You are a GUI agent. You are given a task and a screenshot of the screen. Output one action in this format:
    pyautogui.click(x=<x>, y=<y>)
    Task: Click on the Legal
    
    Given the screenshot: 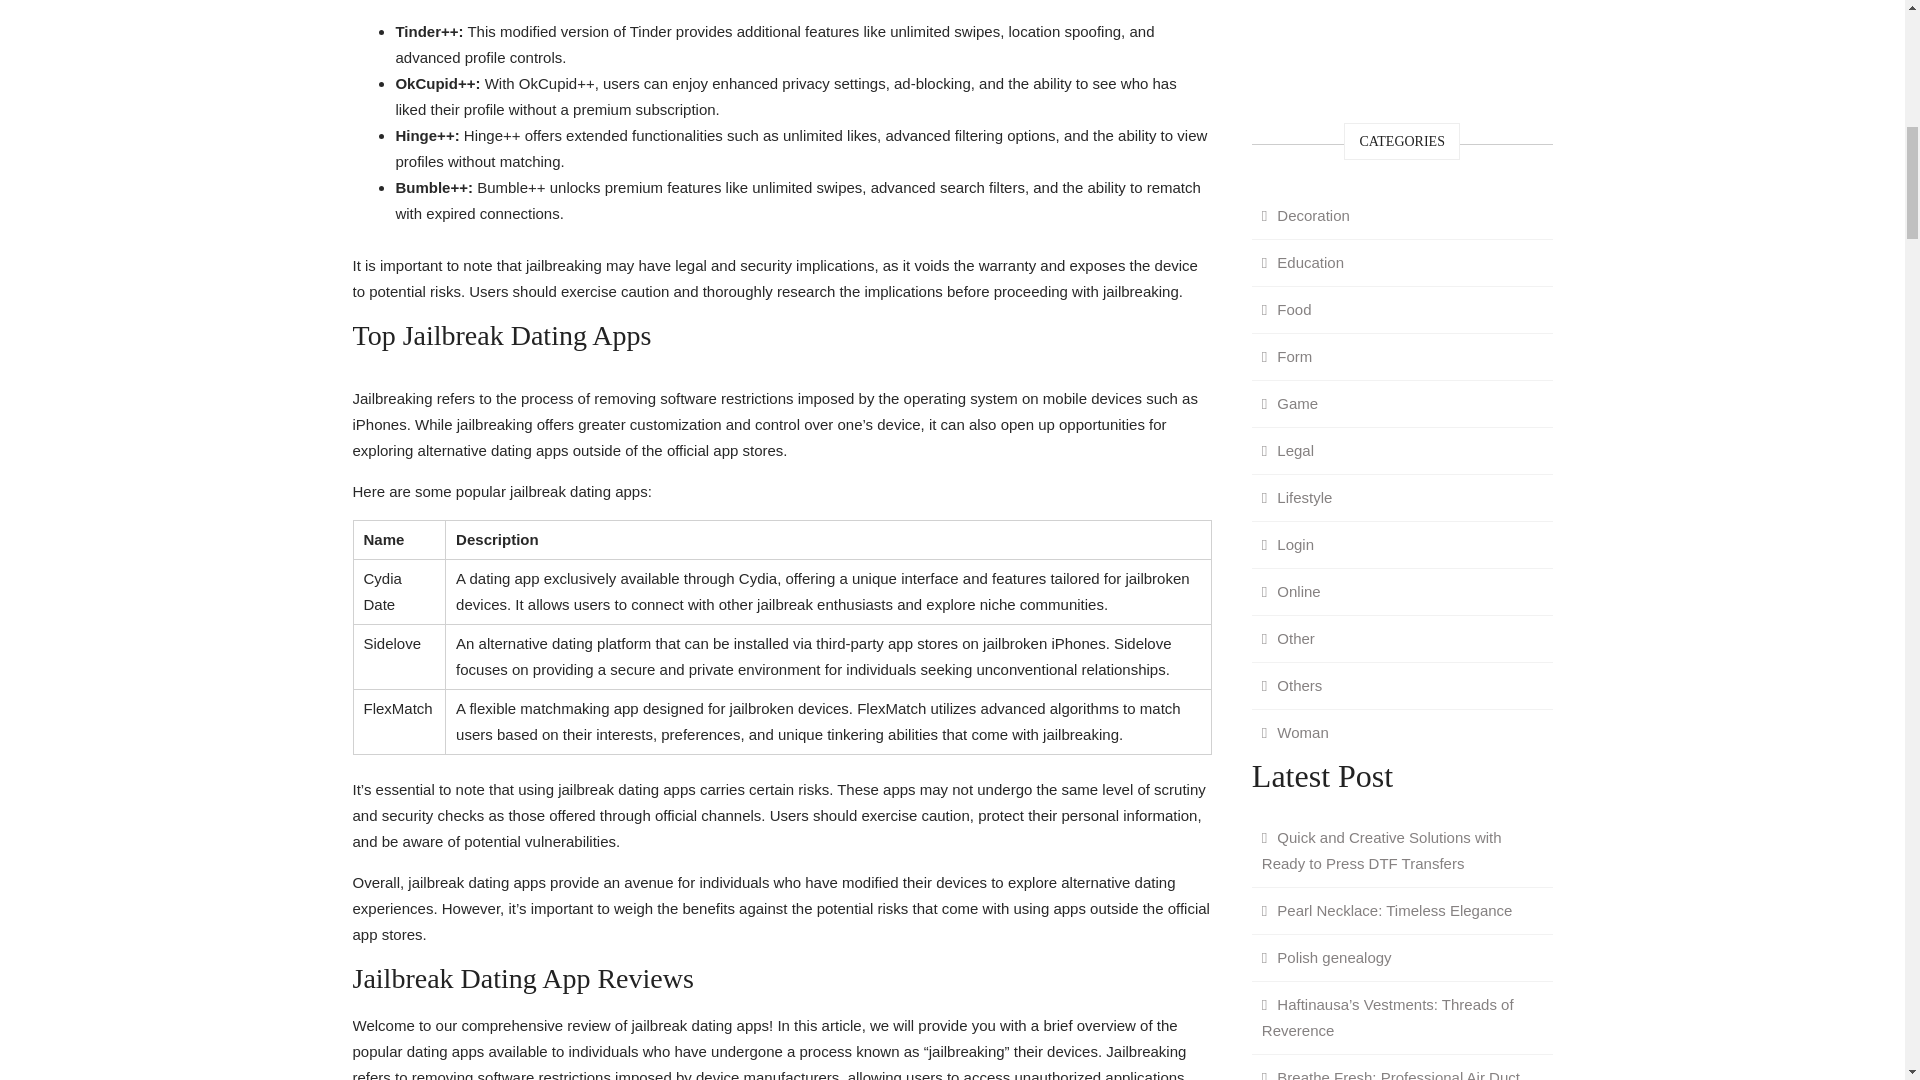 What is the action you would take?
    pyautogui.click(x=1288, y=450)
    